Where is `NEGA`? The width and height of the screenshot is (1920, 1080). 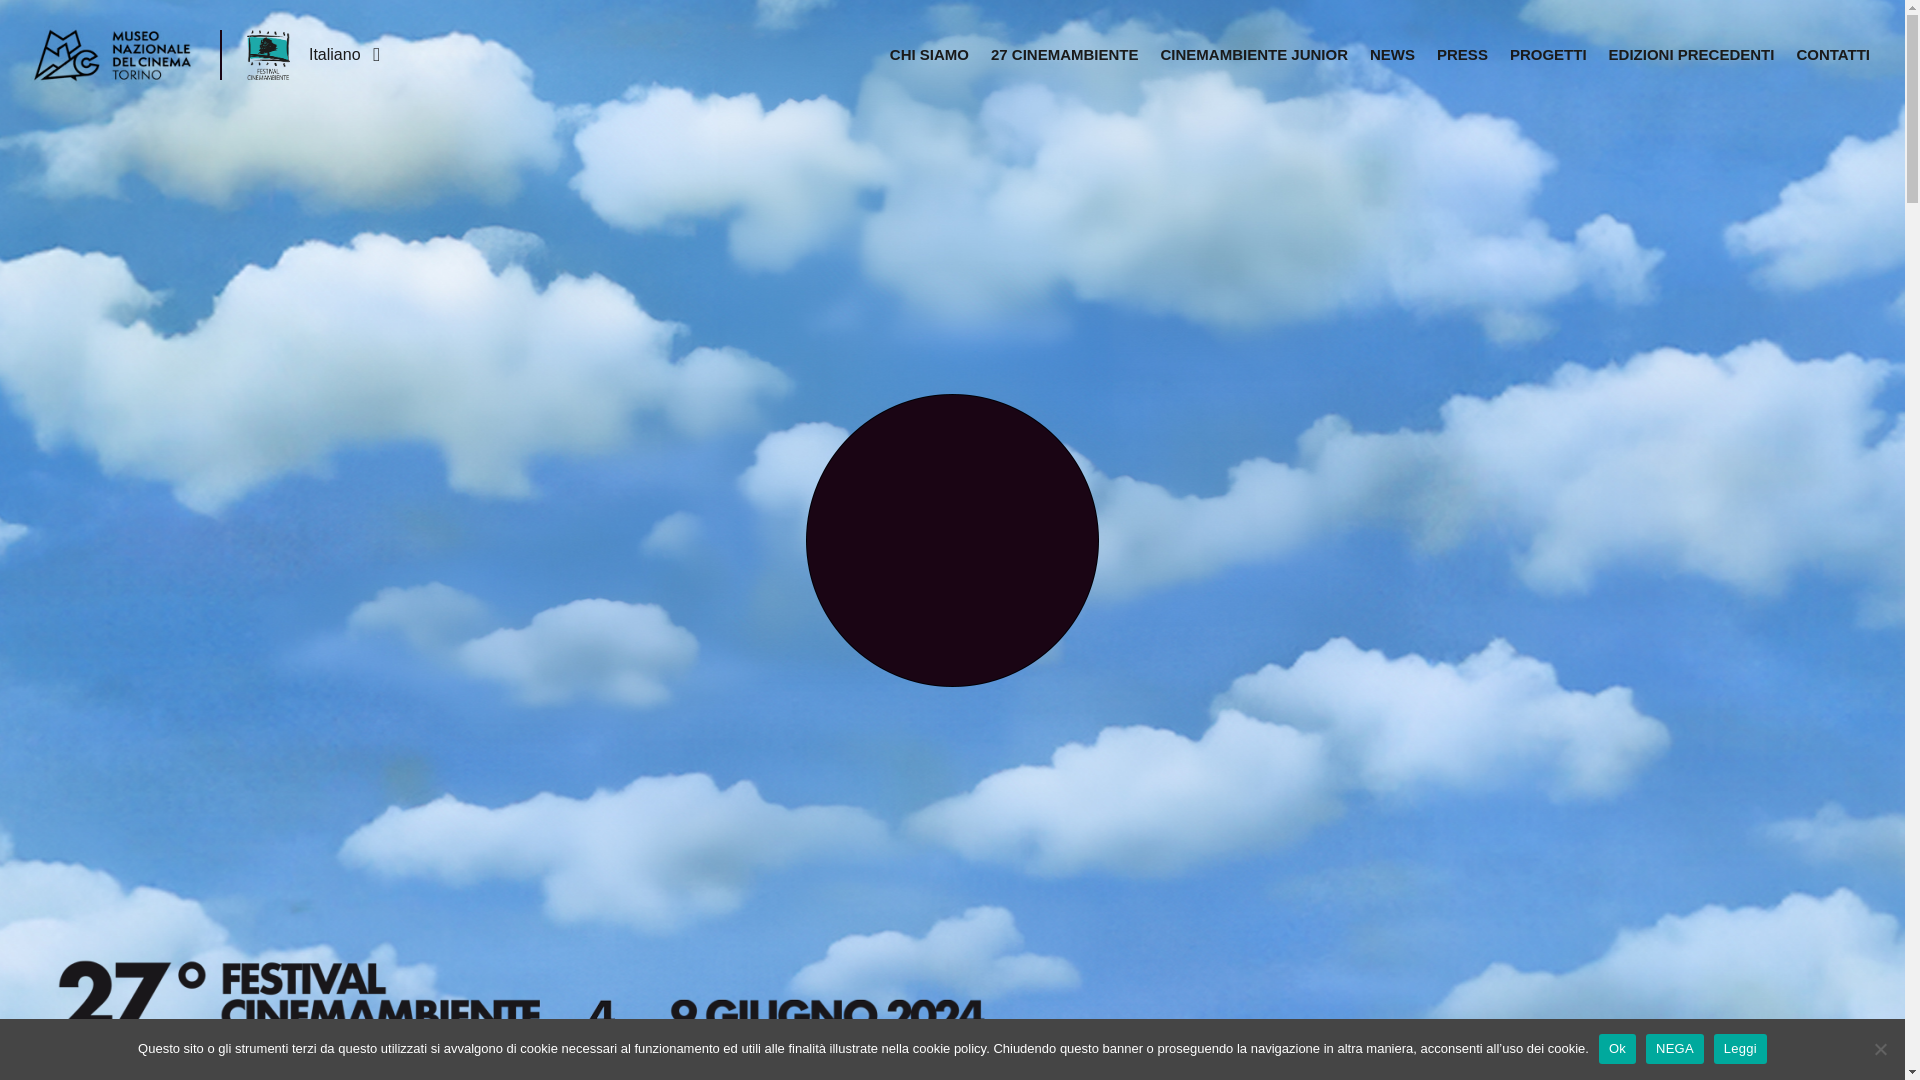 NEGA is located at coordinates (1880, 1048).